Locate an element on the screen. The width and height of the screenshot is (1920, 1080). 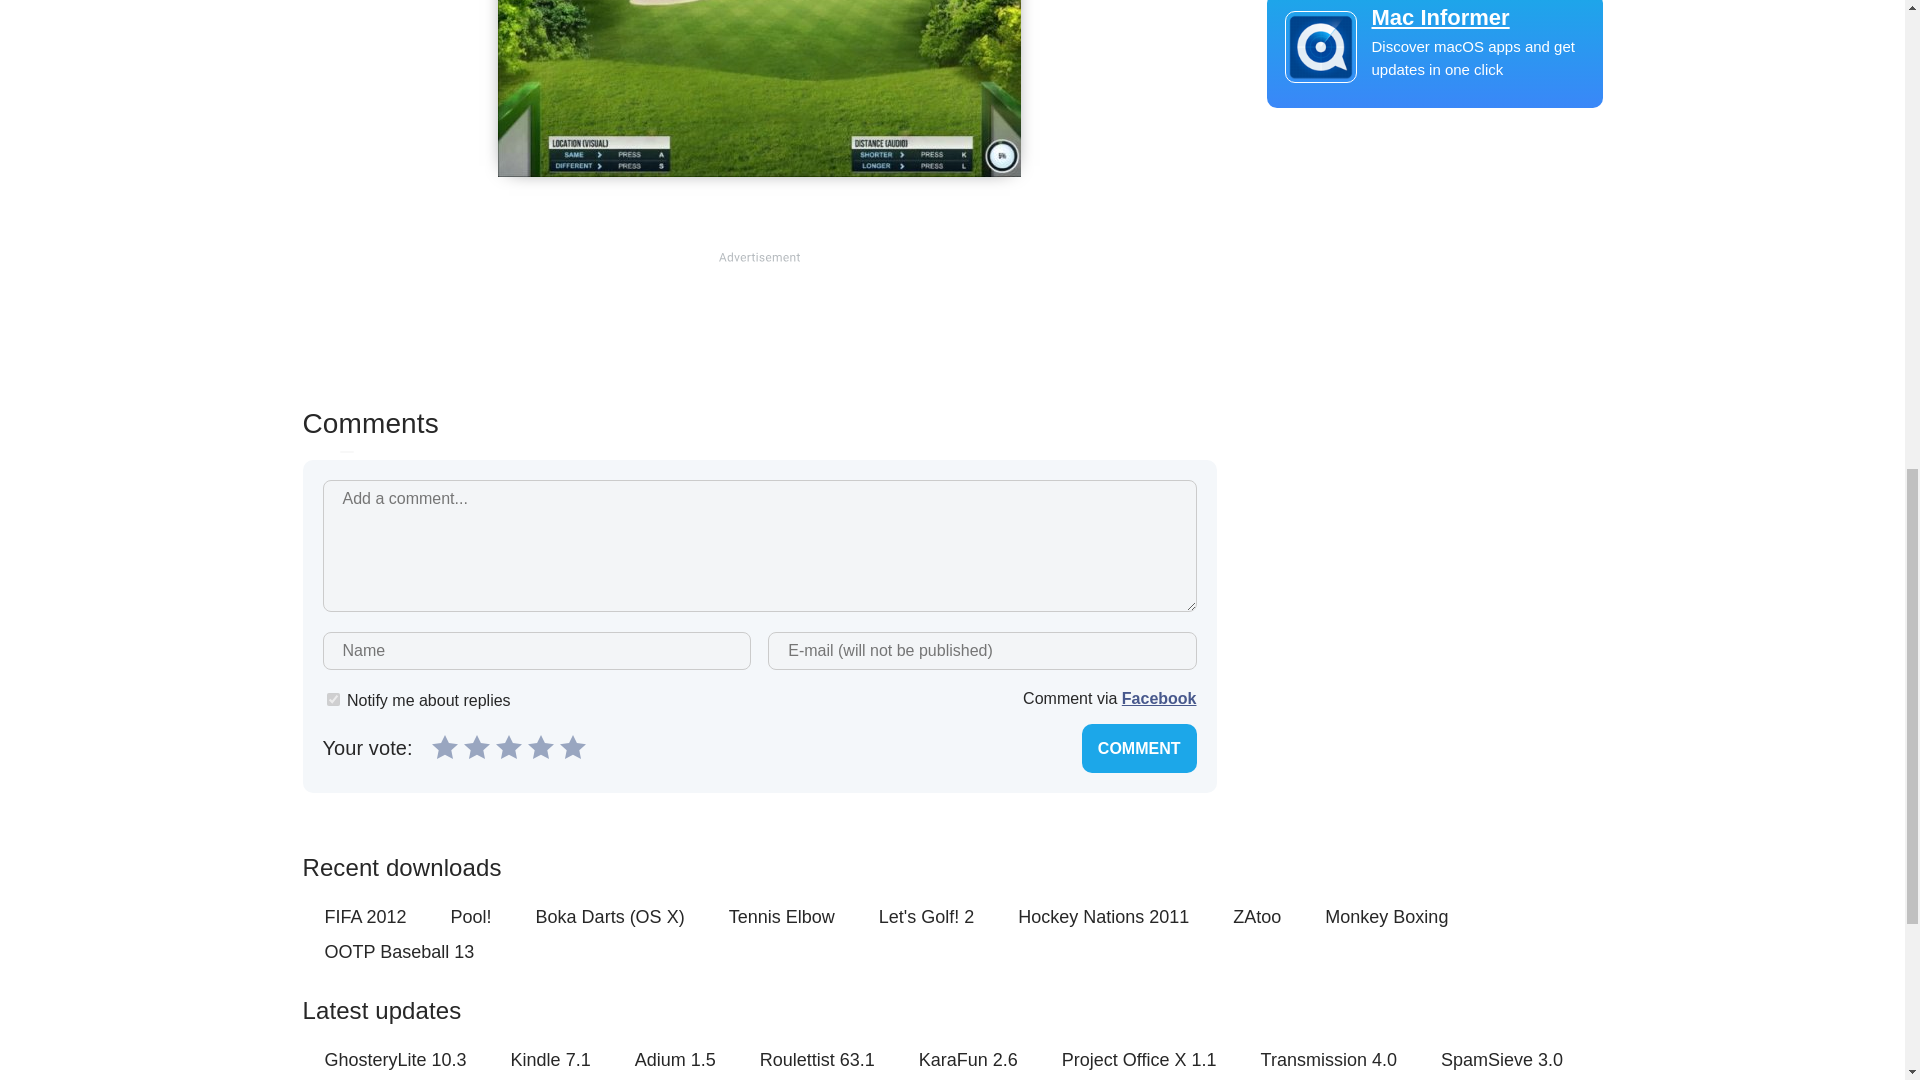
4 is located at coordinates (540, 746).